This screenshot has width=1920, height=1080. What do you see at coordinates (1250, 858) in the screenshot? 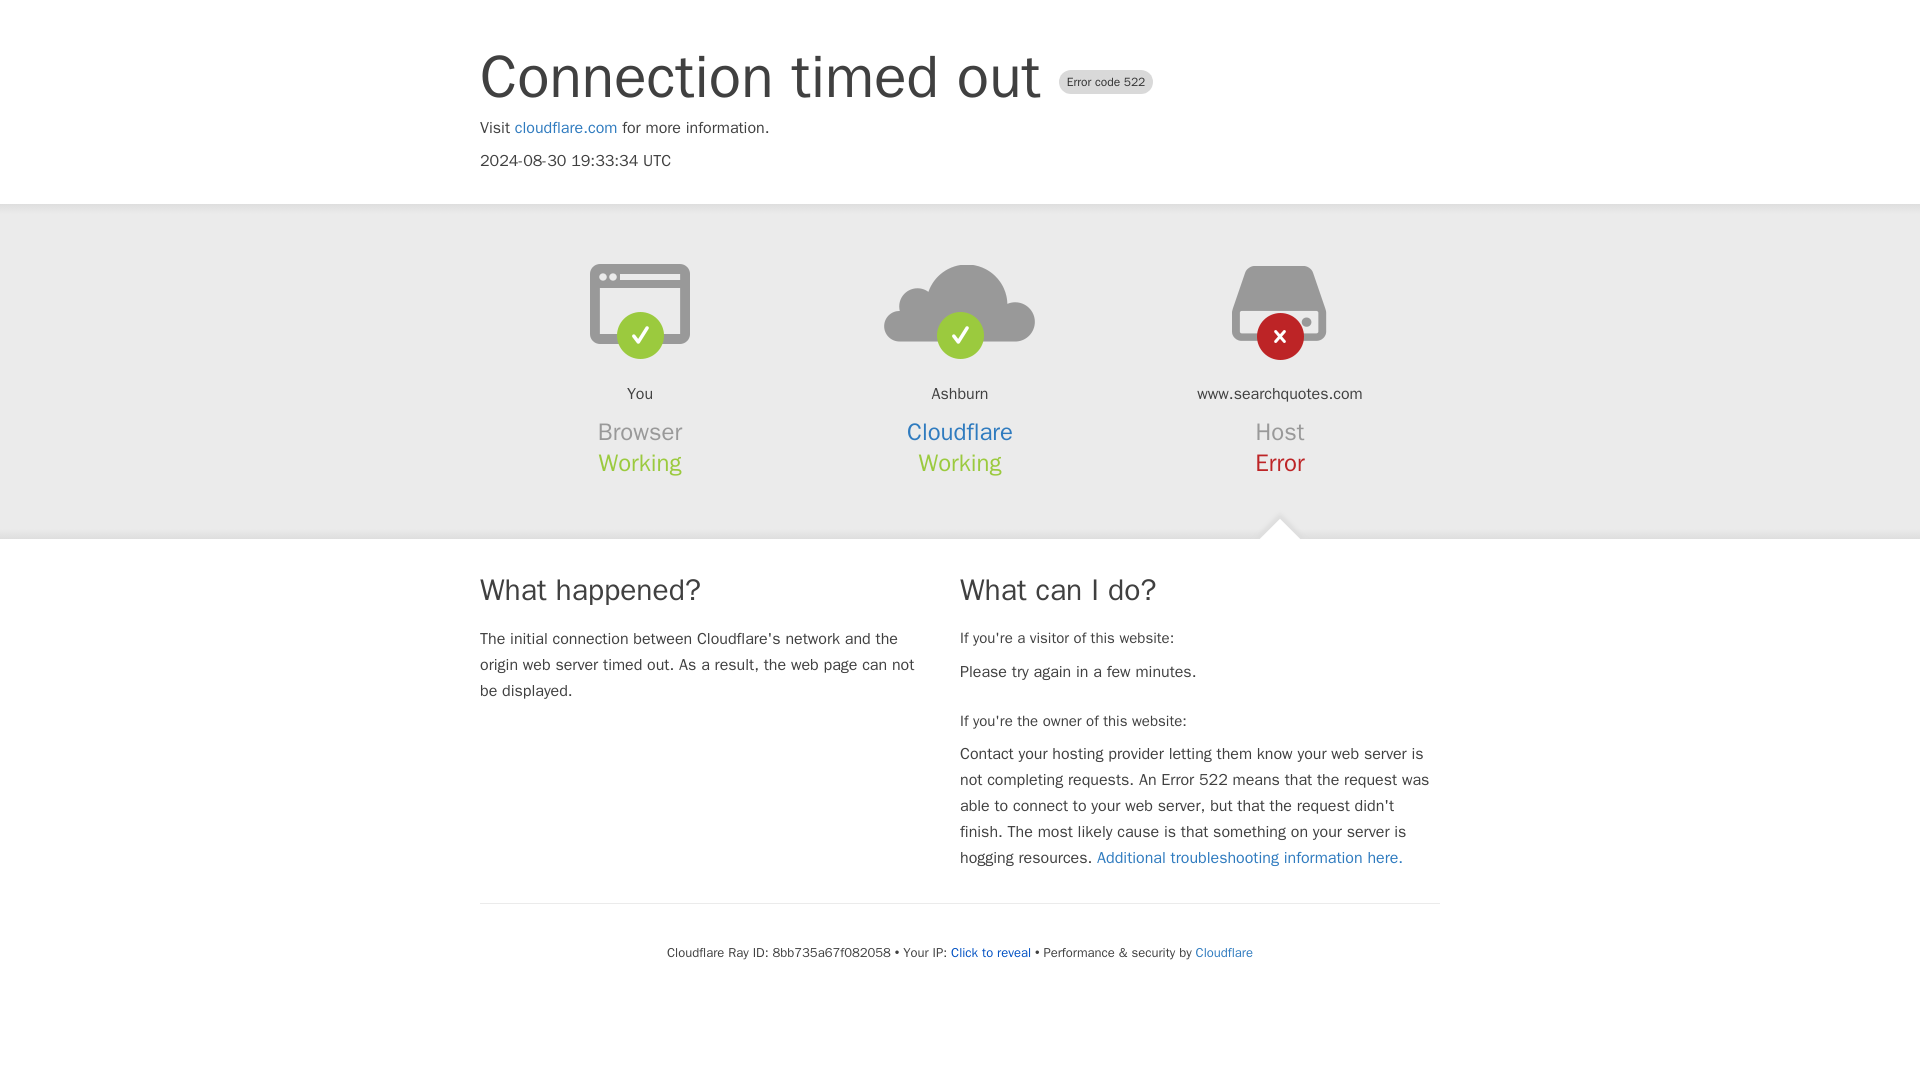
I see `Additional troubleshooting information here.` at bounding box center [1250, 858].